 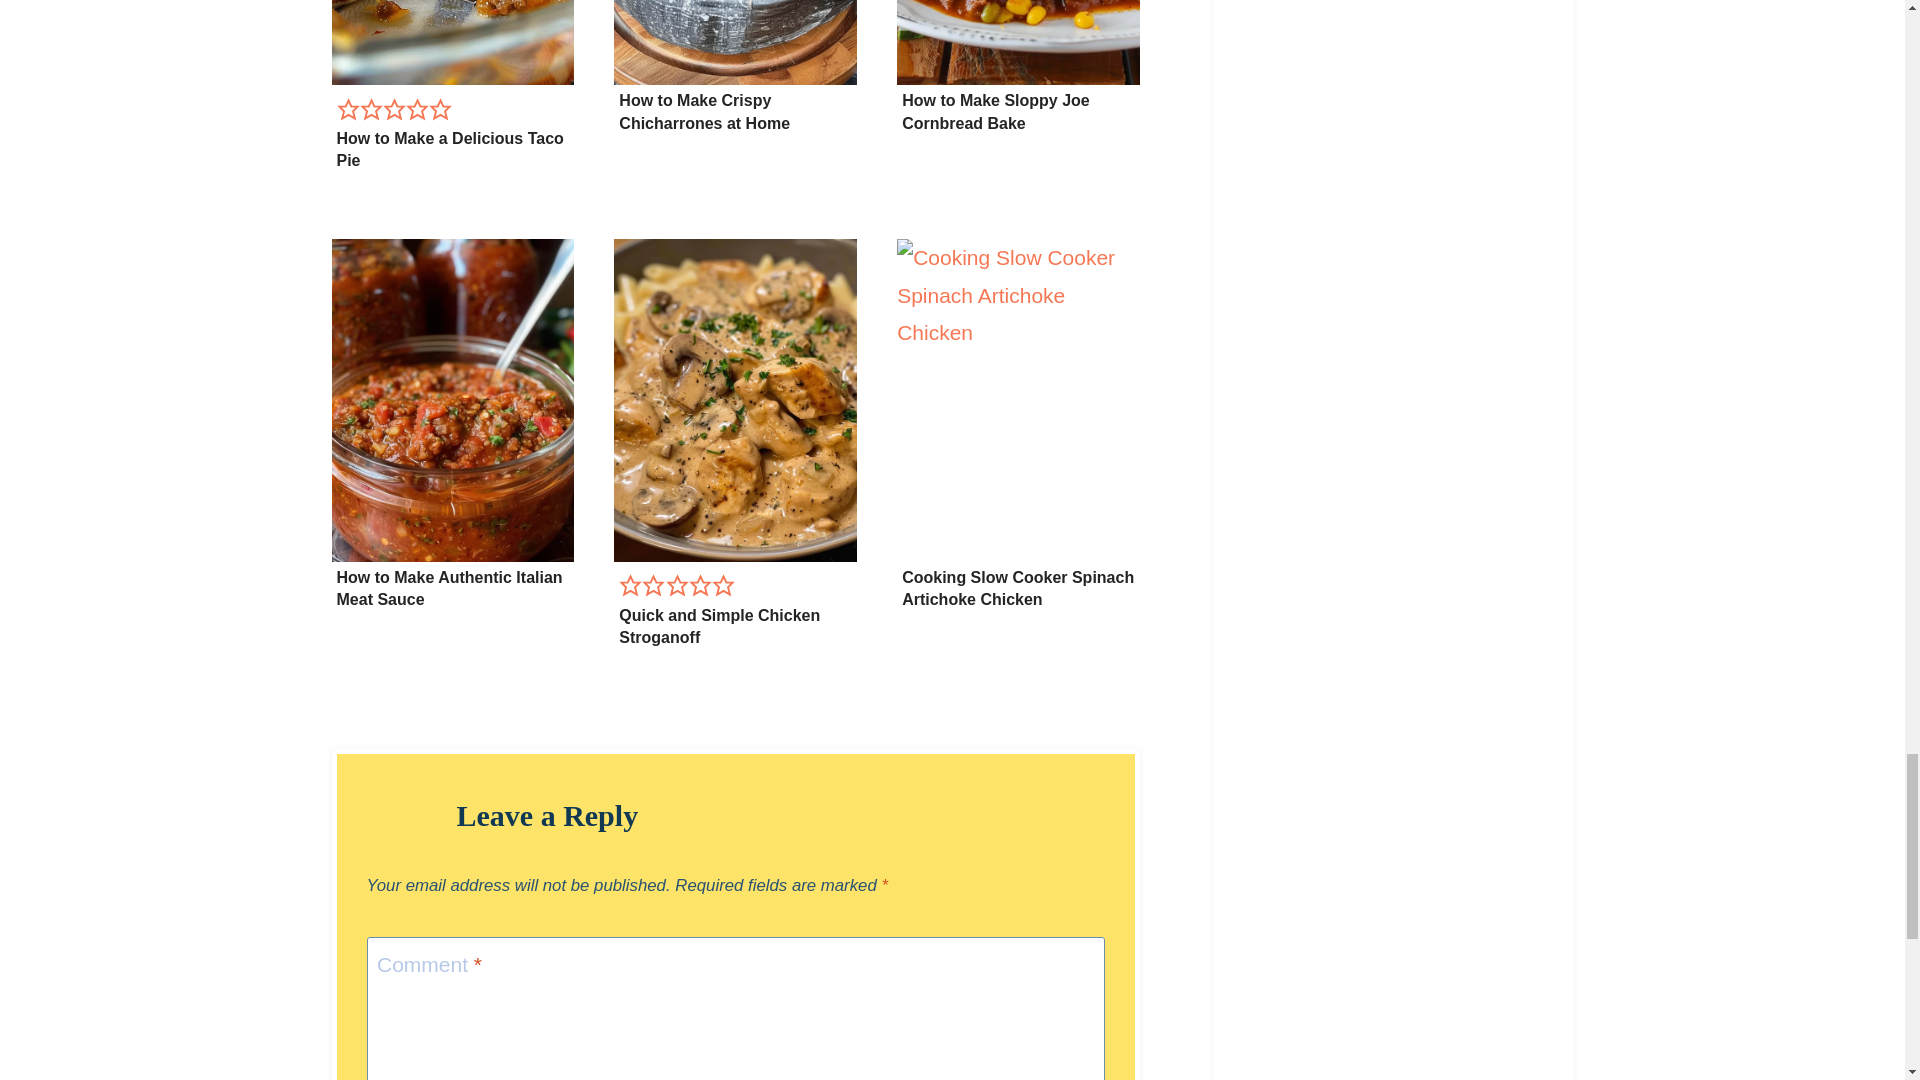 What do you see at coordinates (449, 148) in the screenshot?
I see `How to Make a Delicious Taco Pie` at bounding box center [449, 148].